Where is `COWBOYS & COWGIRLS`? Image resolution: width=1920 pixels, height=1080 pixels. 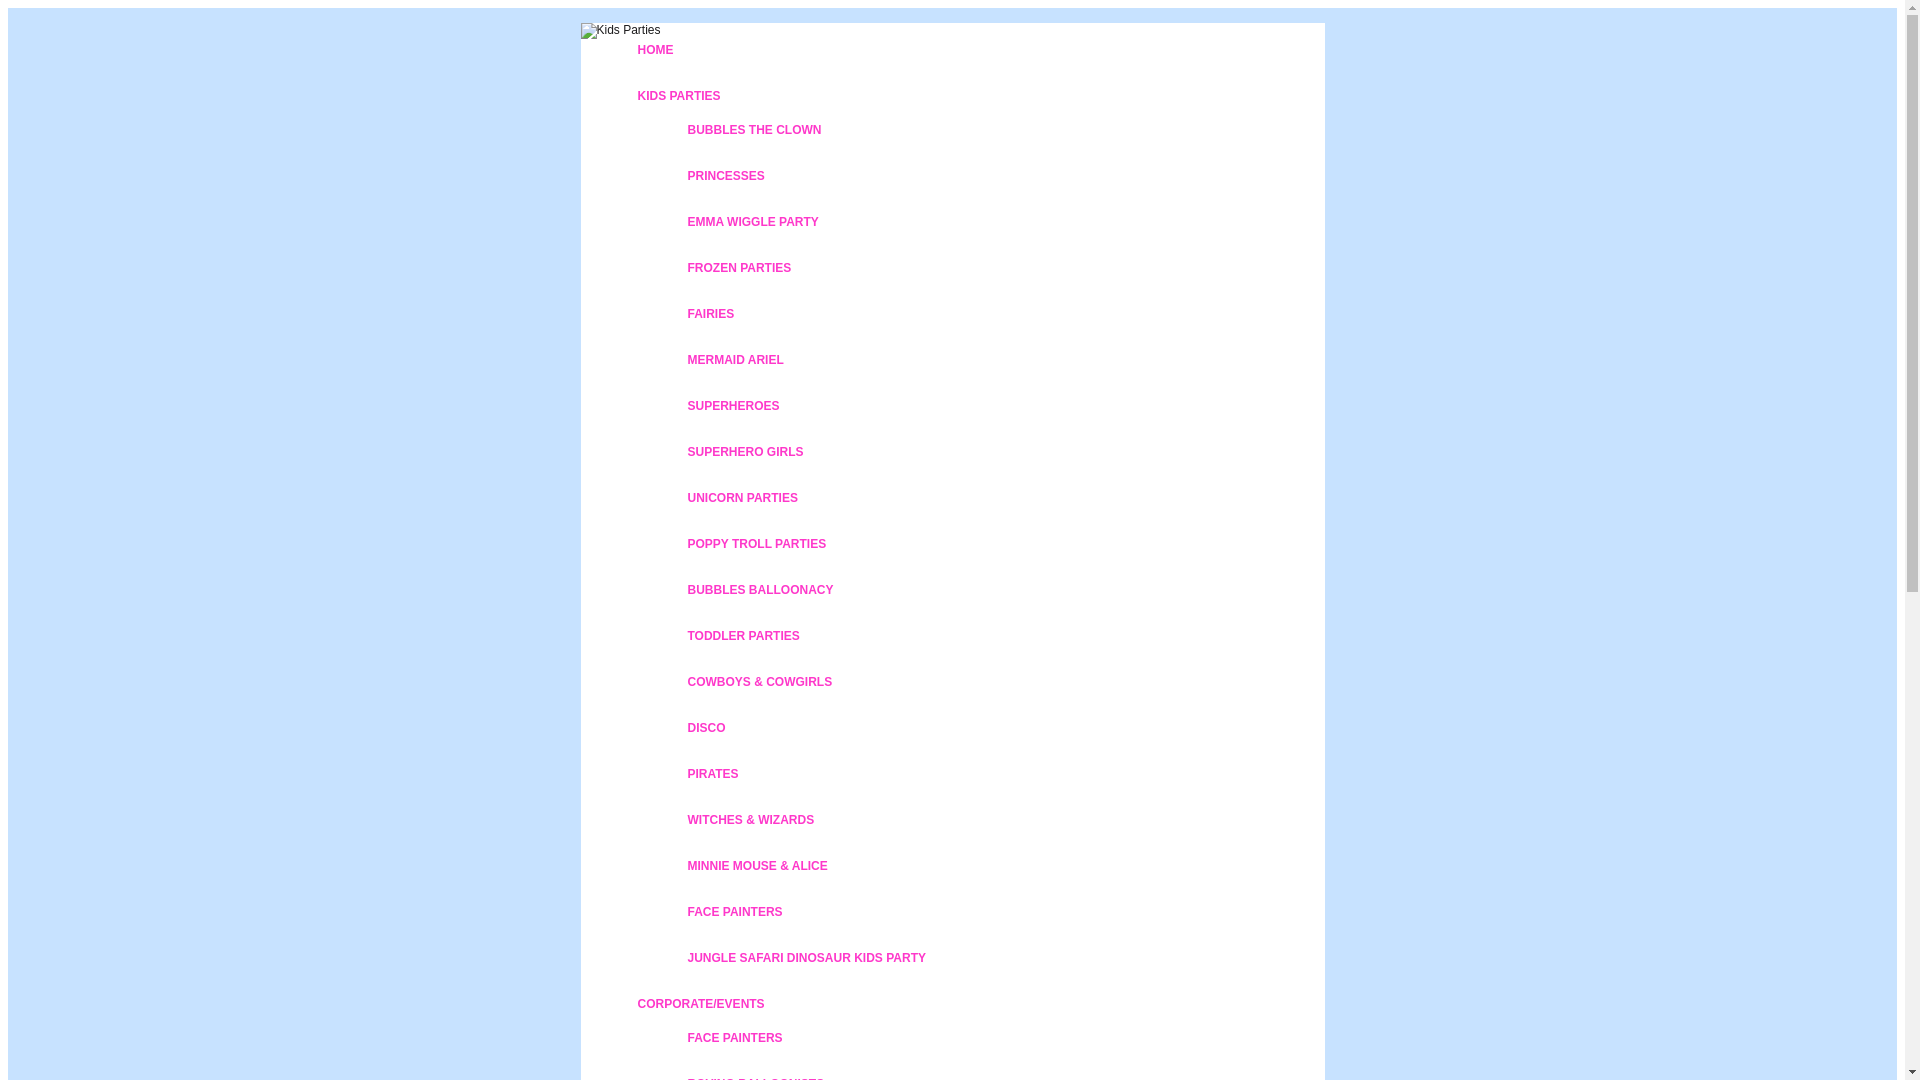 COWBOYS & COWGIRLS is located at coordinates (760, 682).